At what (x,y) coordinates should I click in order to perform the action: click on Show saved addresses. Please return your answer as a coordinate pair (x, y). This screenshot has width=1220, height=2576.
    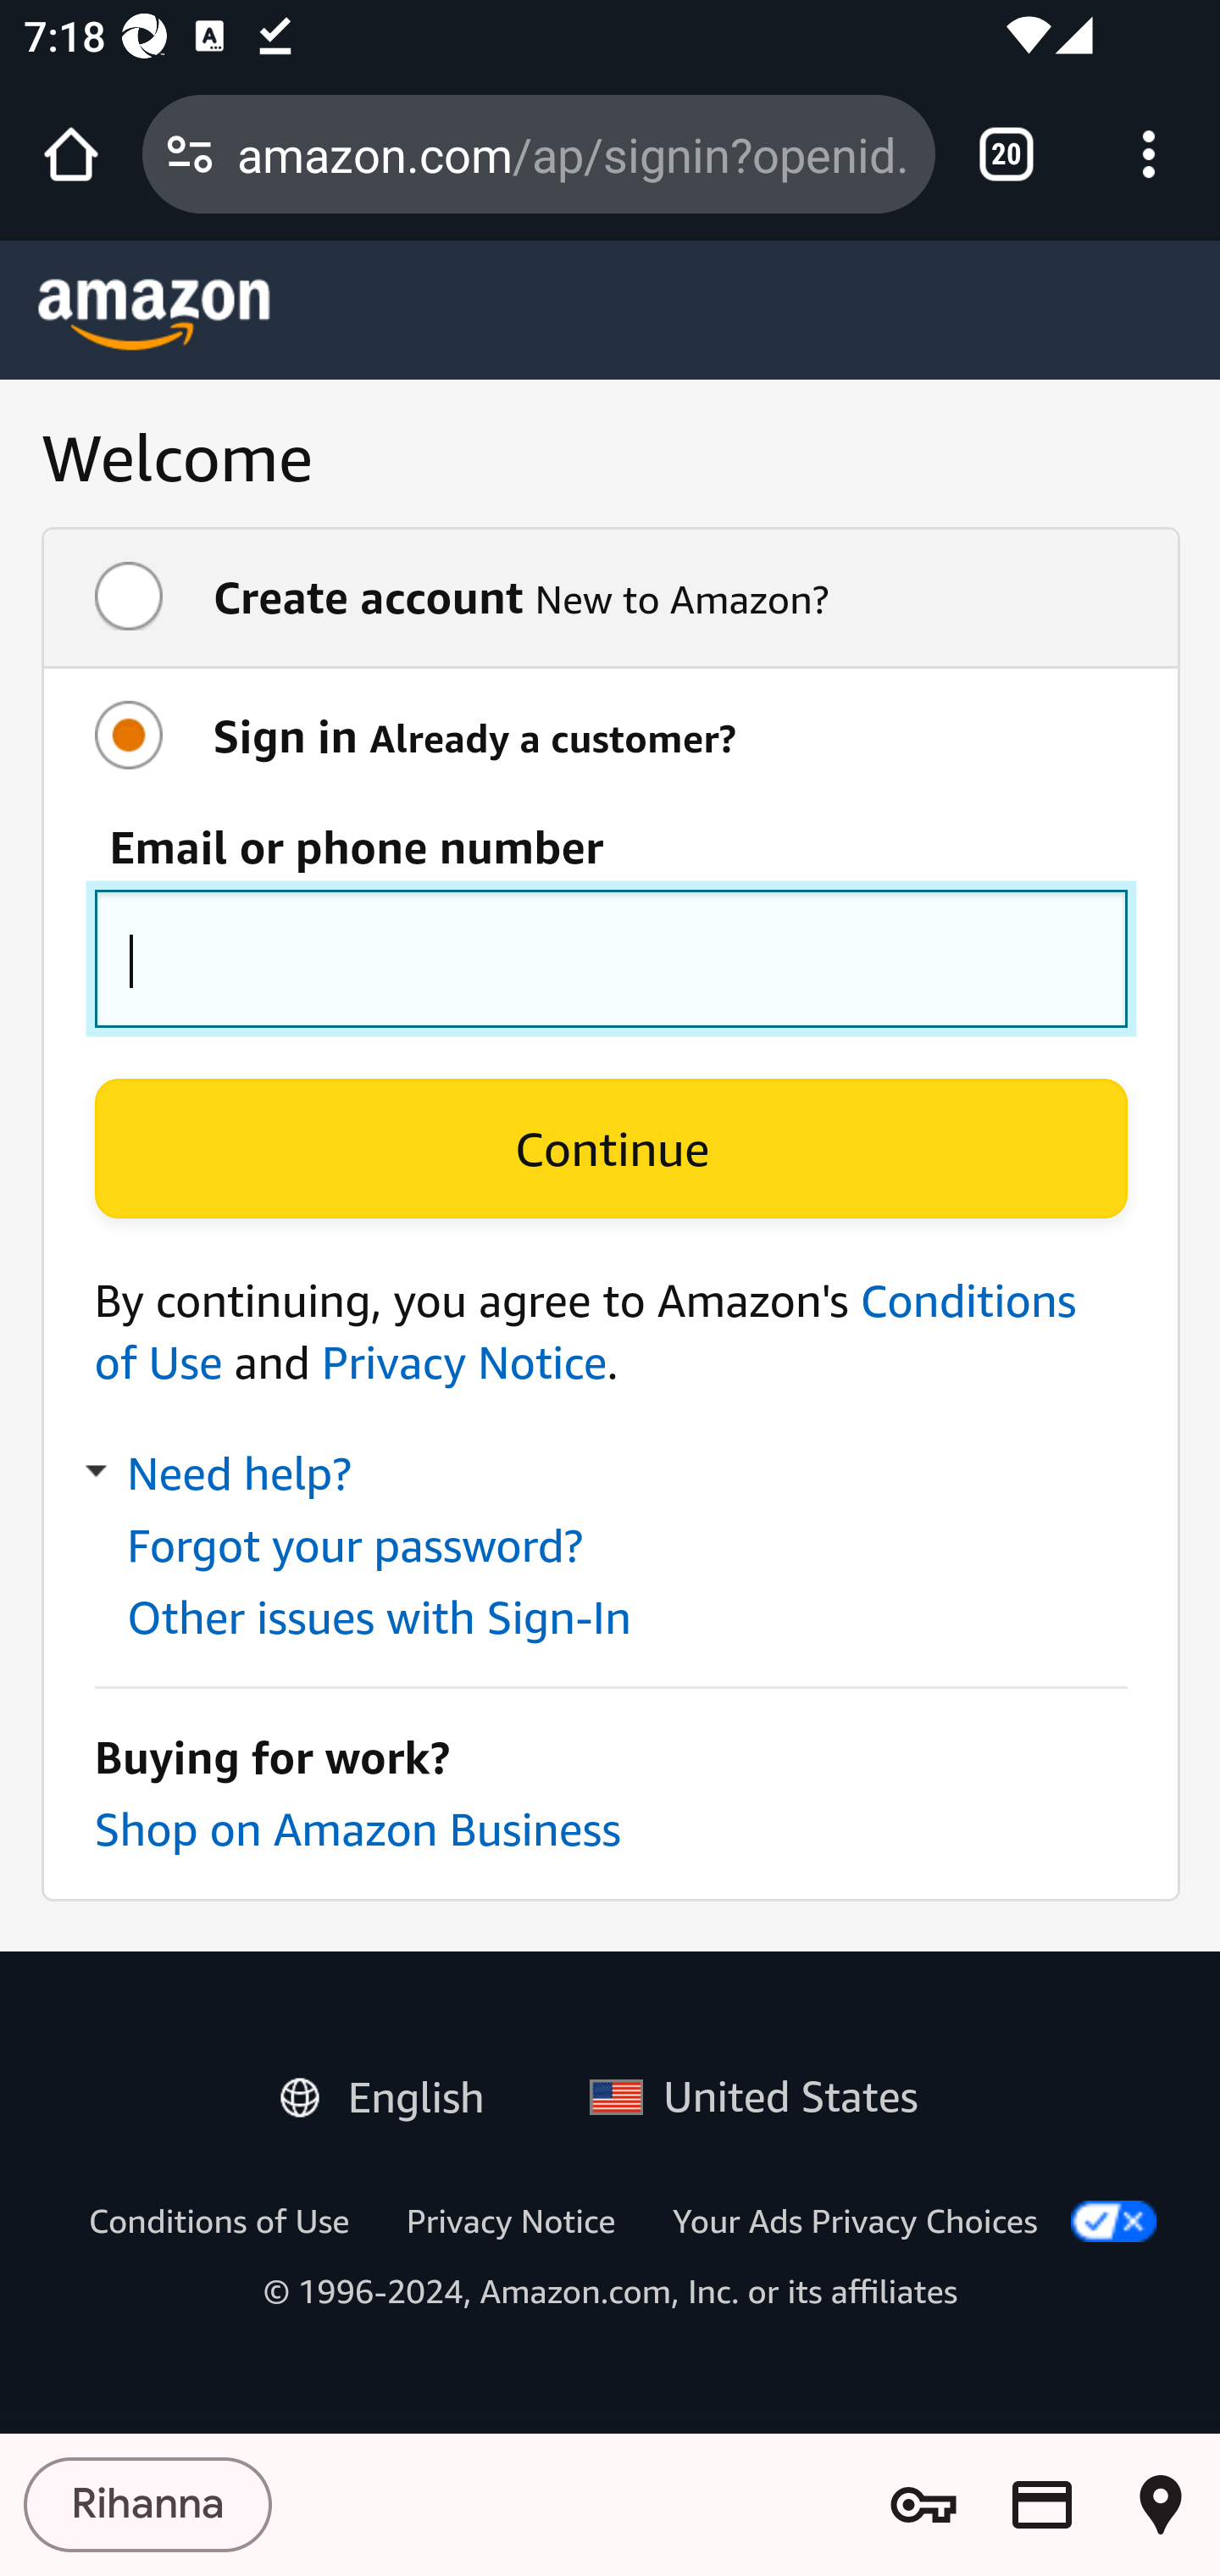
    Looking at the image, I should click on (1161, 2505).